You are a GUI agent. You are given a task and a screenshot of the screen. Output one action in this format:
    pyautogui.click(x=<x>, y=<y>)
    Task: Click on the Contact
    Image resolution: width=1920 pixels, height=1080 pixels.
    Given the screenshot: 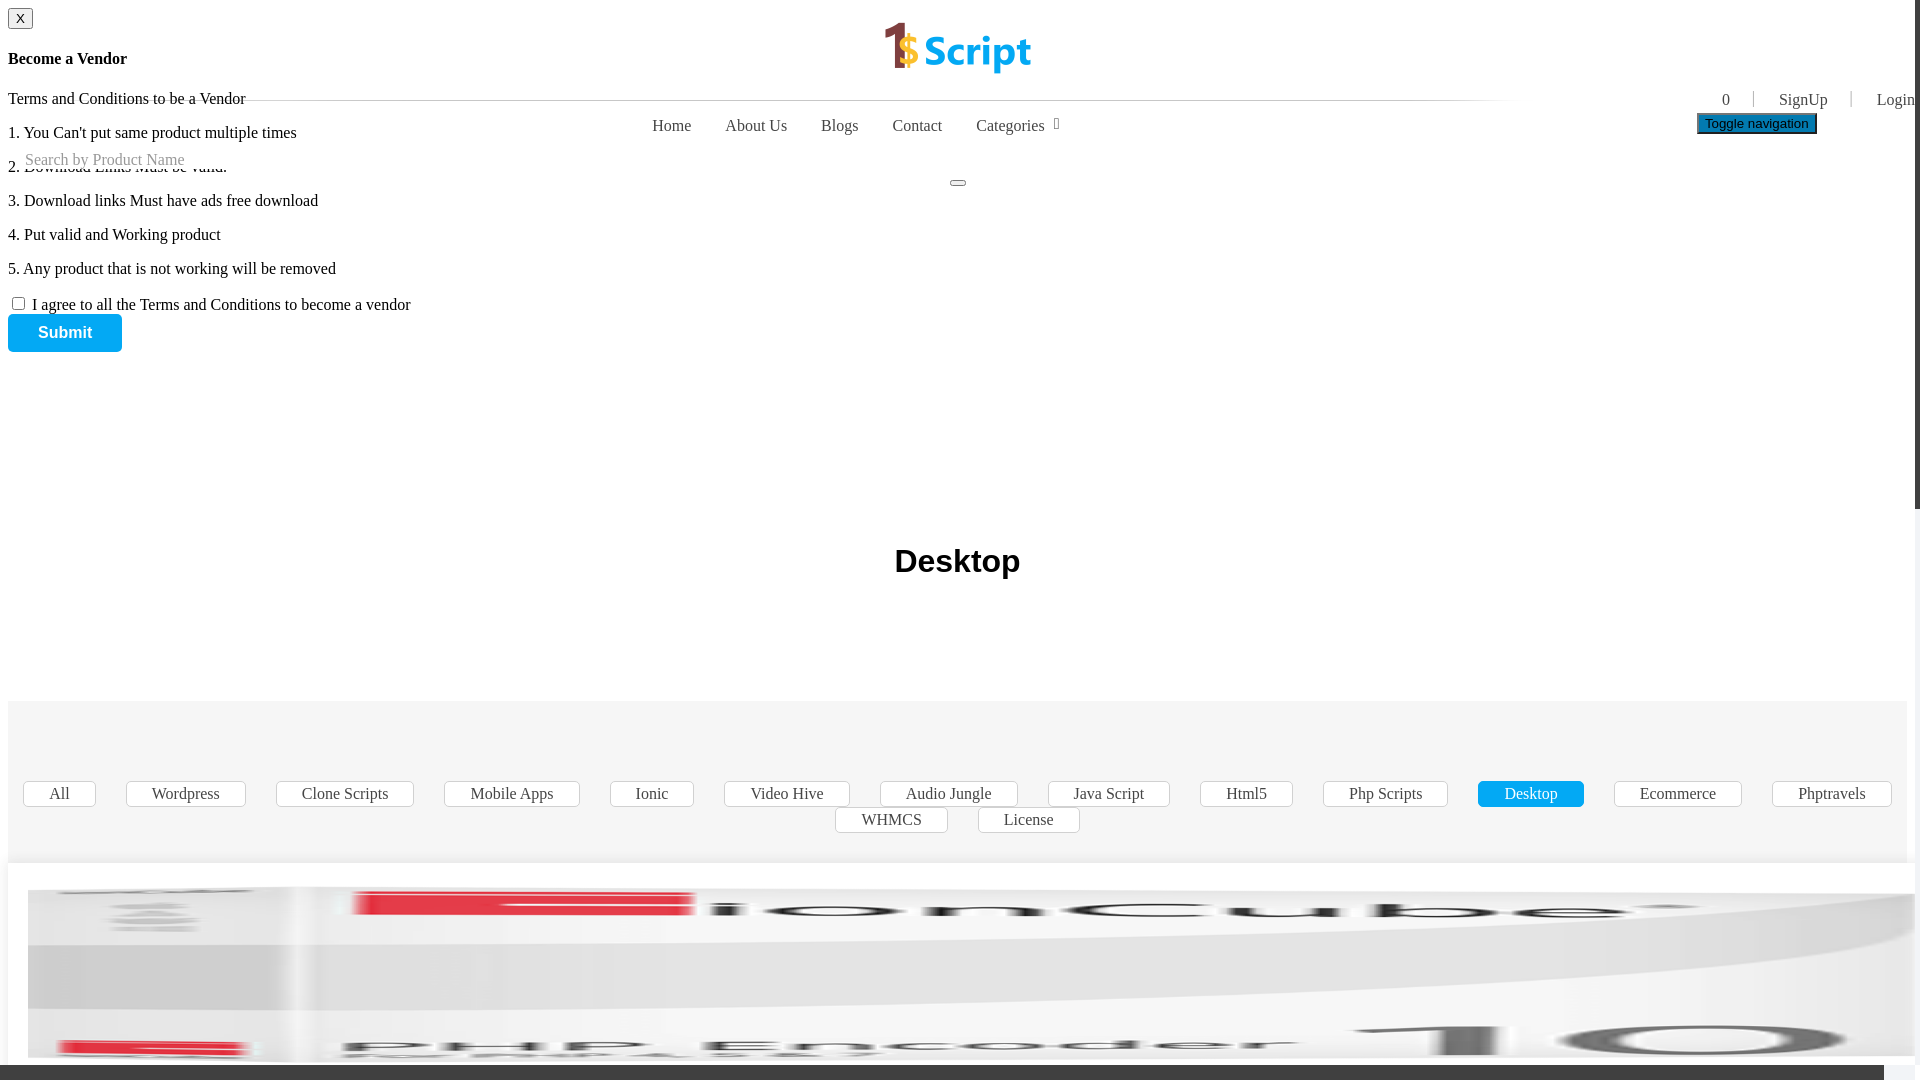 What is the action you would take?
    pyautogui.click(x=917, y=126)
    